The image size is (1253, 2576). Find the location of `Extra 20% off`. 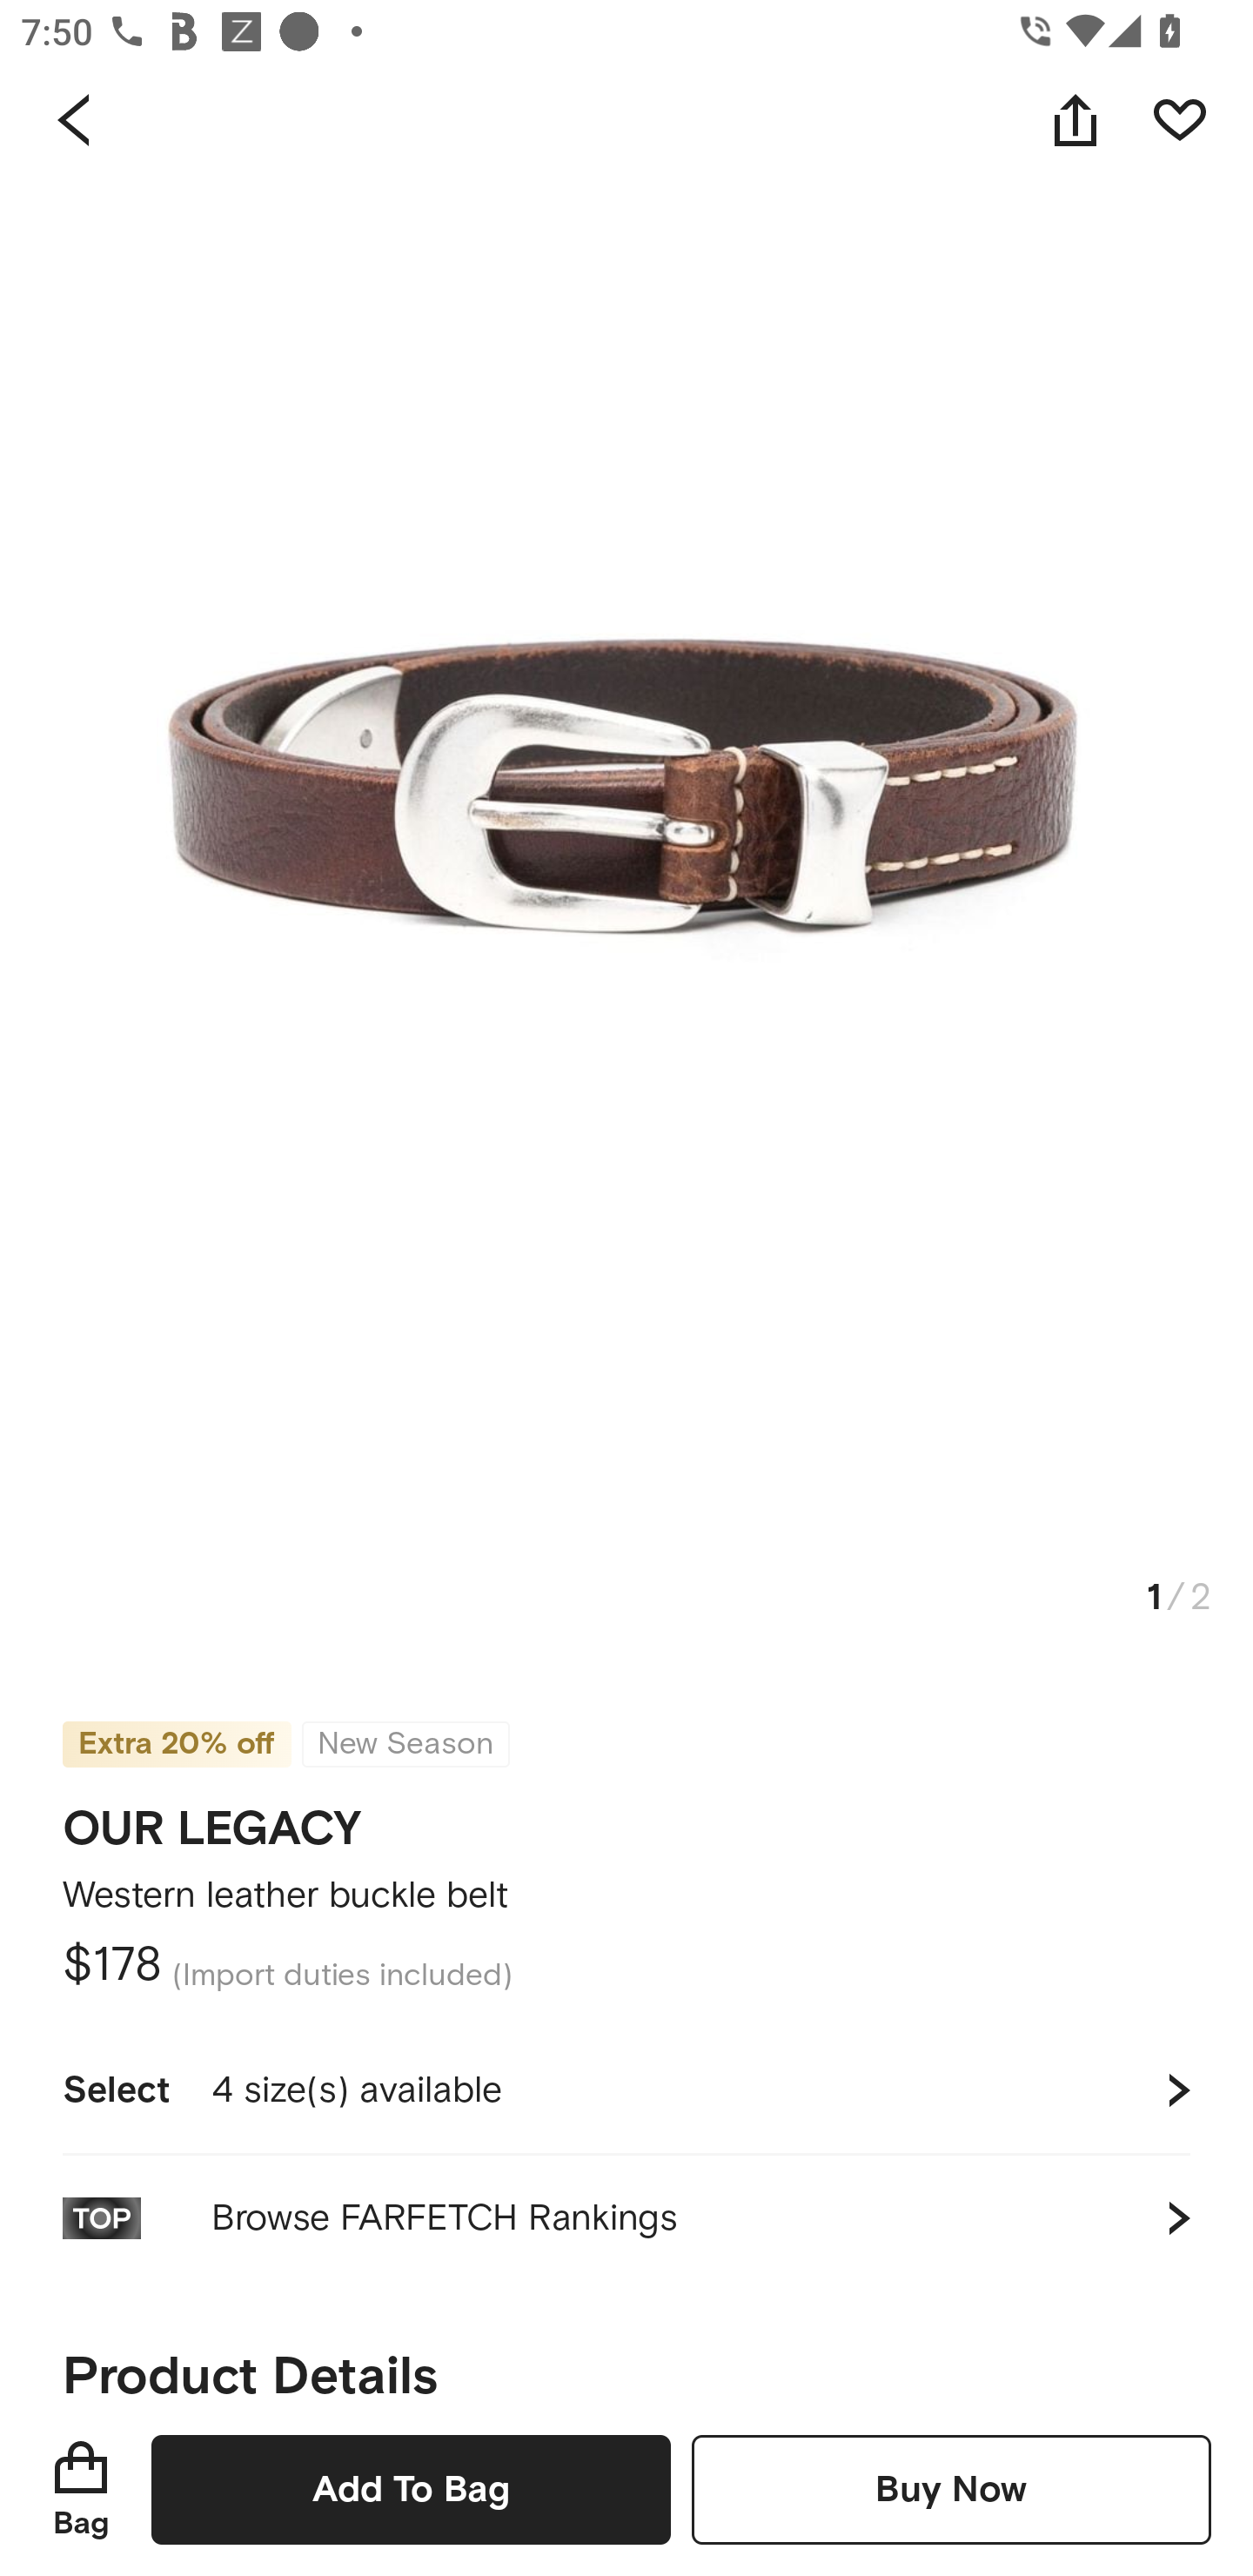

Extra 20% off is located at coordinates (176, 1724).